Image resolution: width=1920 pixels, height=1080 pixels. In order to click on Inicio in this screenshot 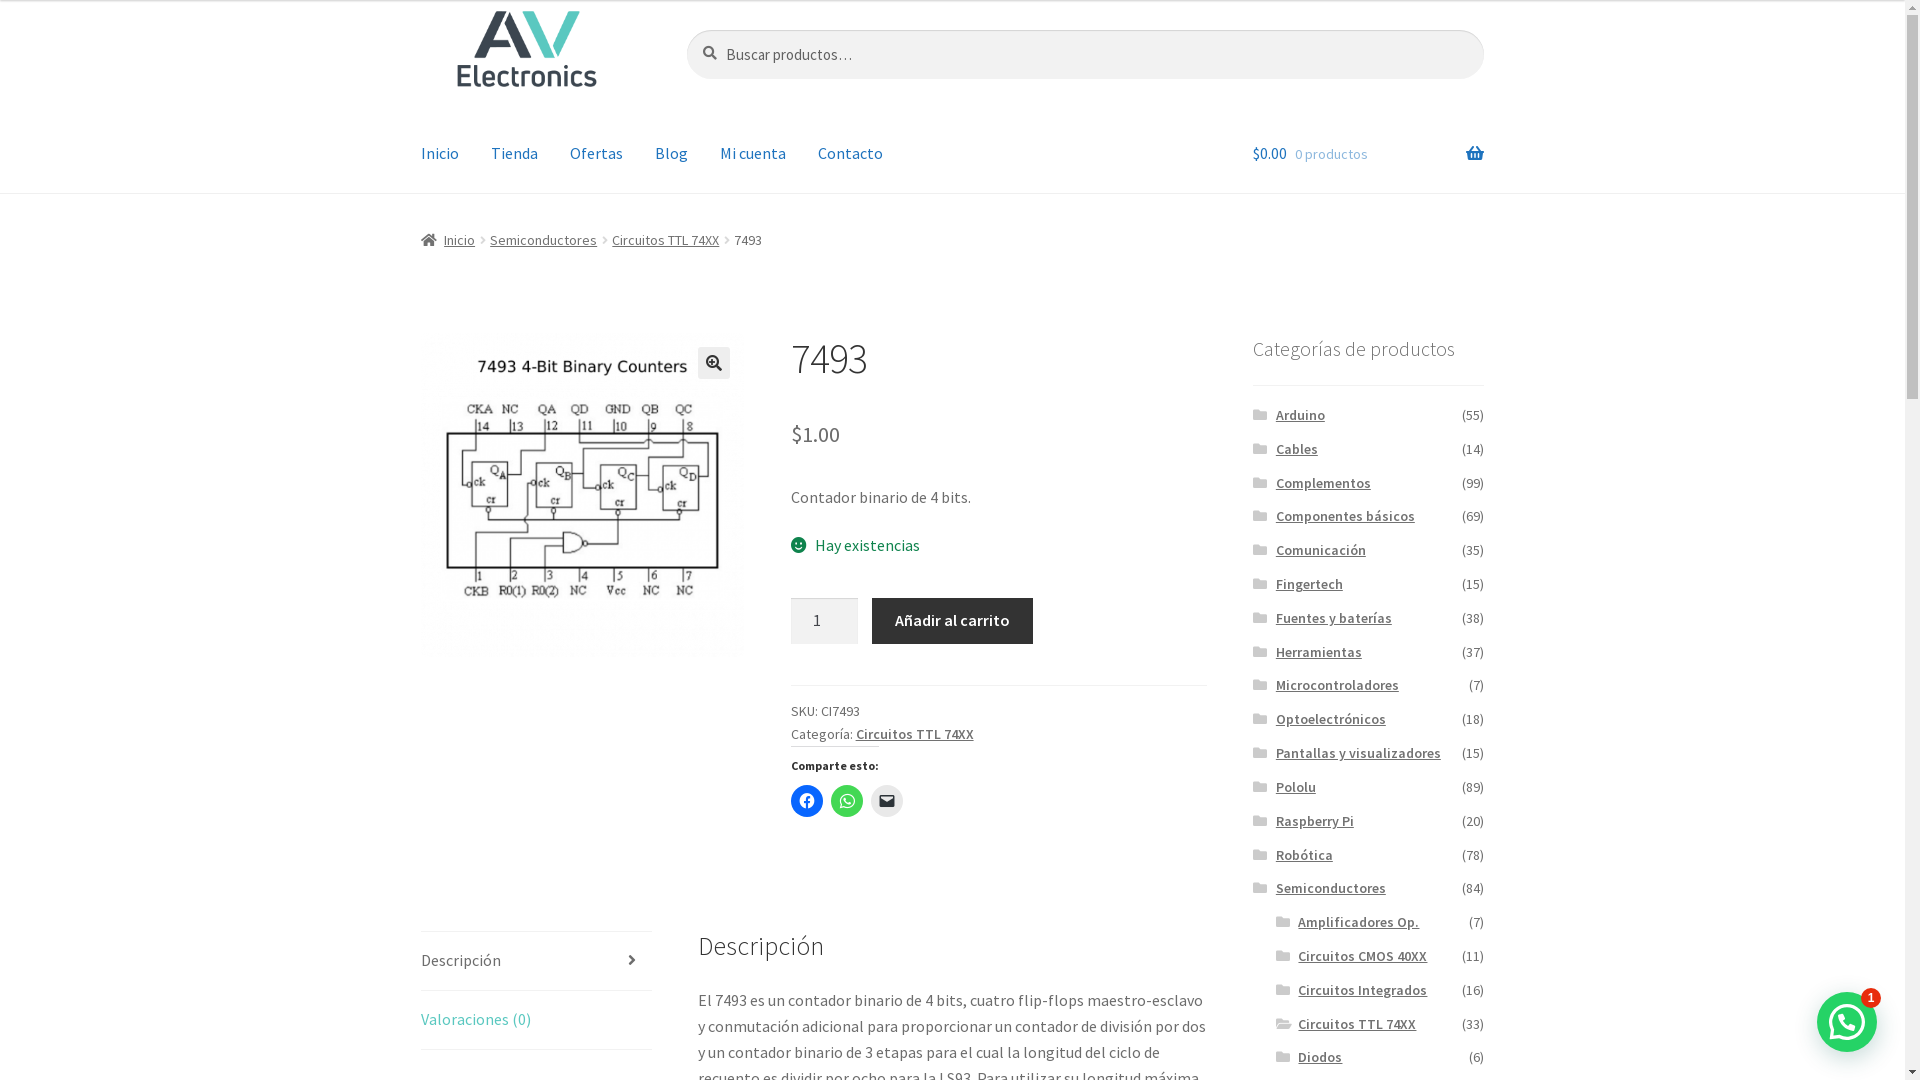, I will do `click(448, 240)`.